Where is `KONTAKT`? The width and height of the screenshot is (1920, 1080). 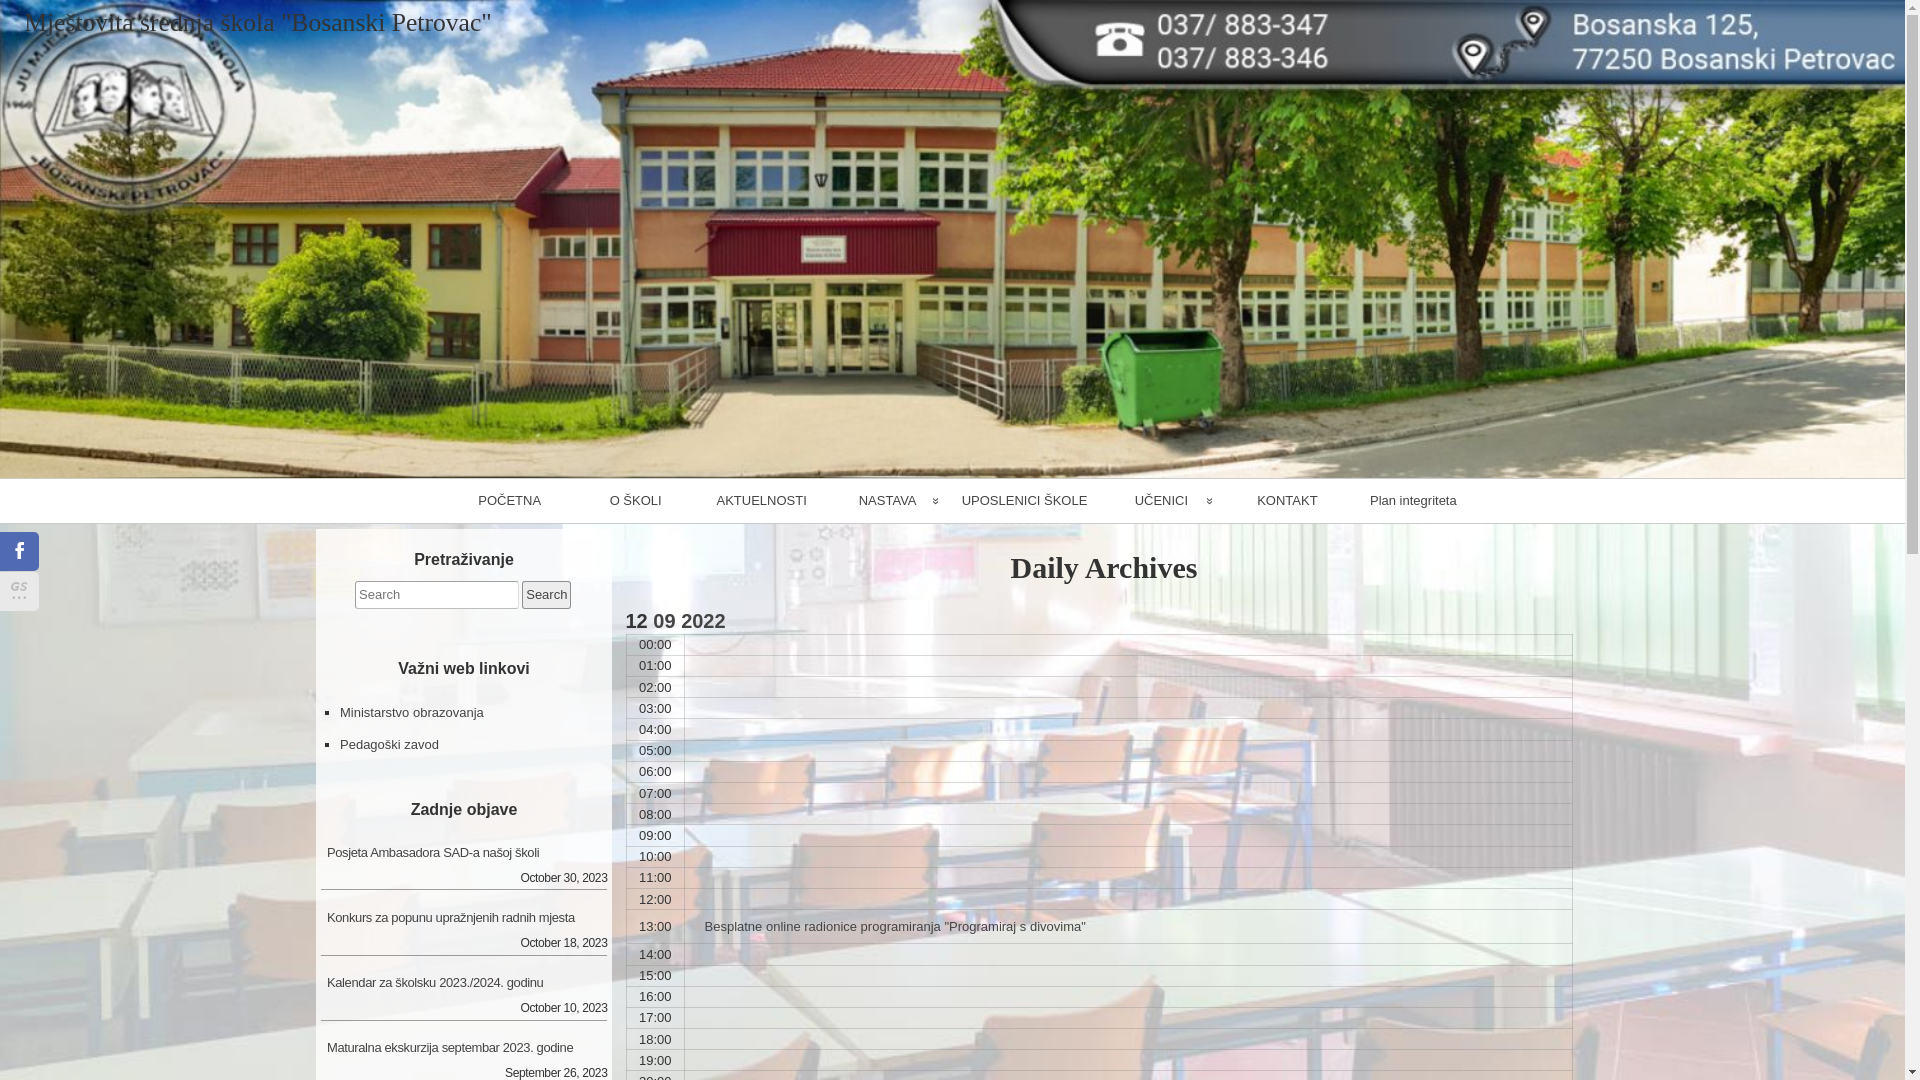 KONTAKT is located at coordinates (1287, 501).